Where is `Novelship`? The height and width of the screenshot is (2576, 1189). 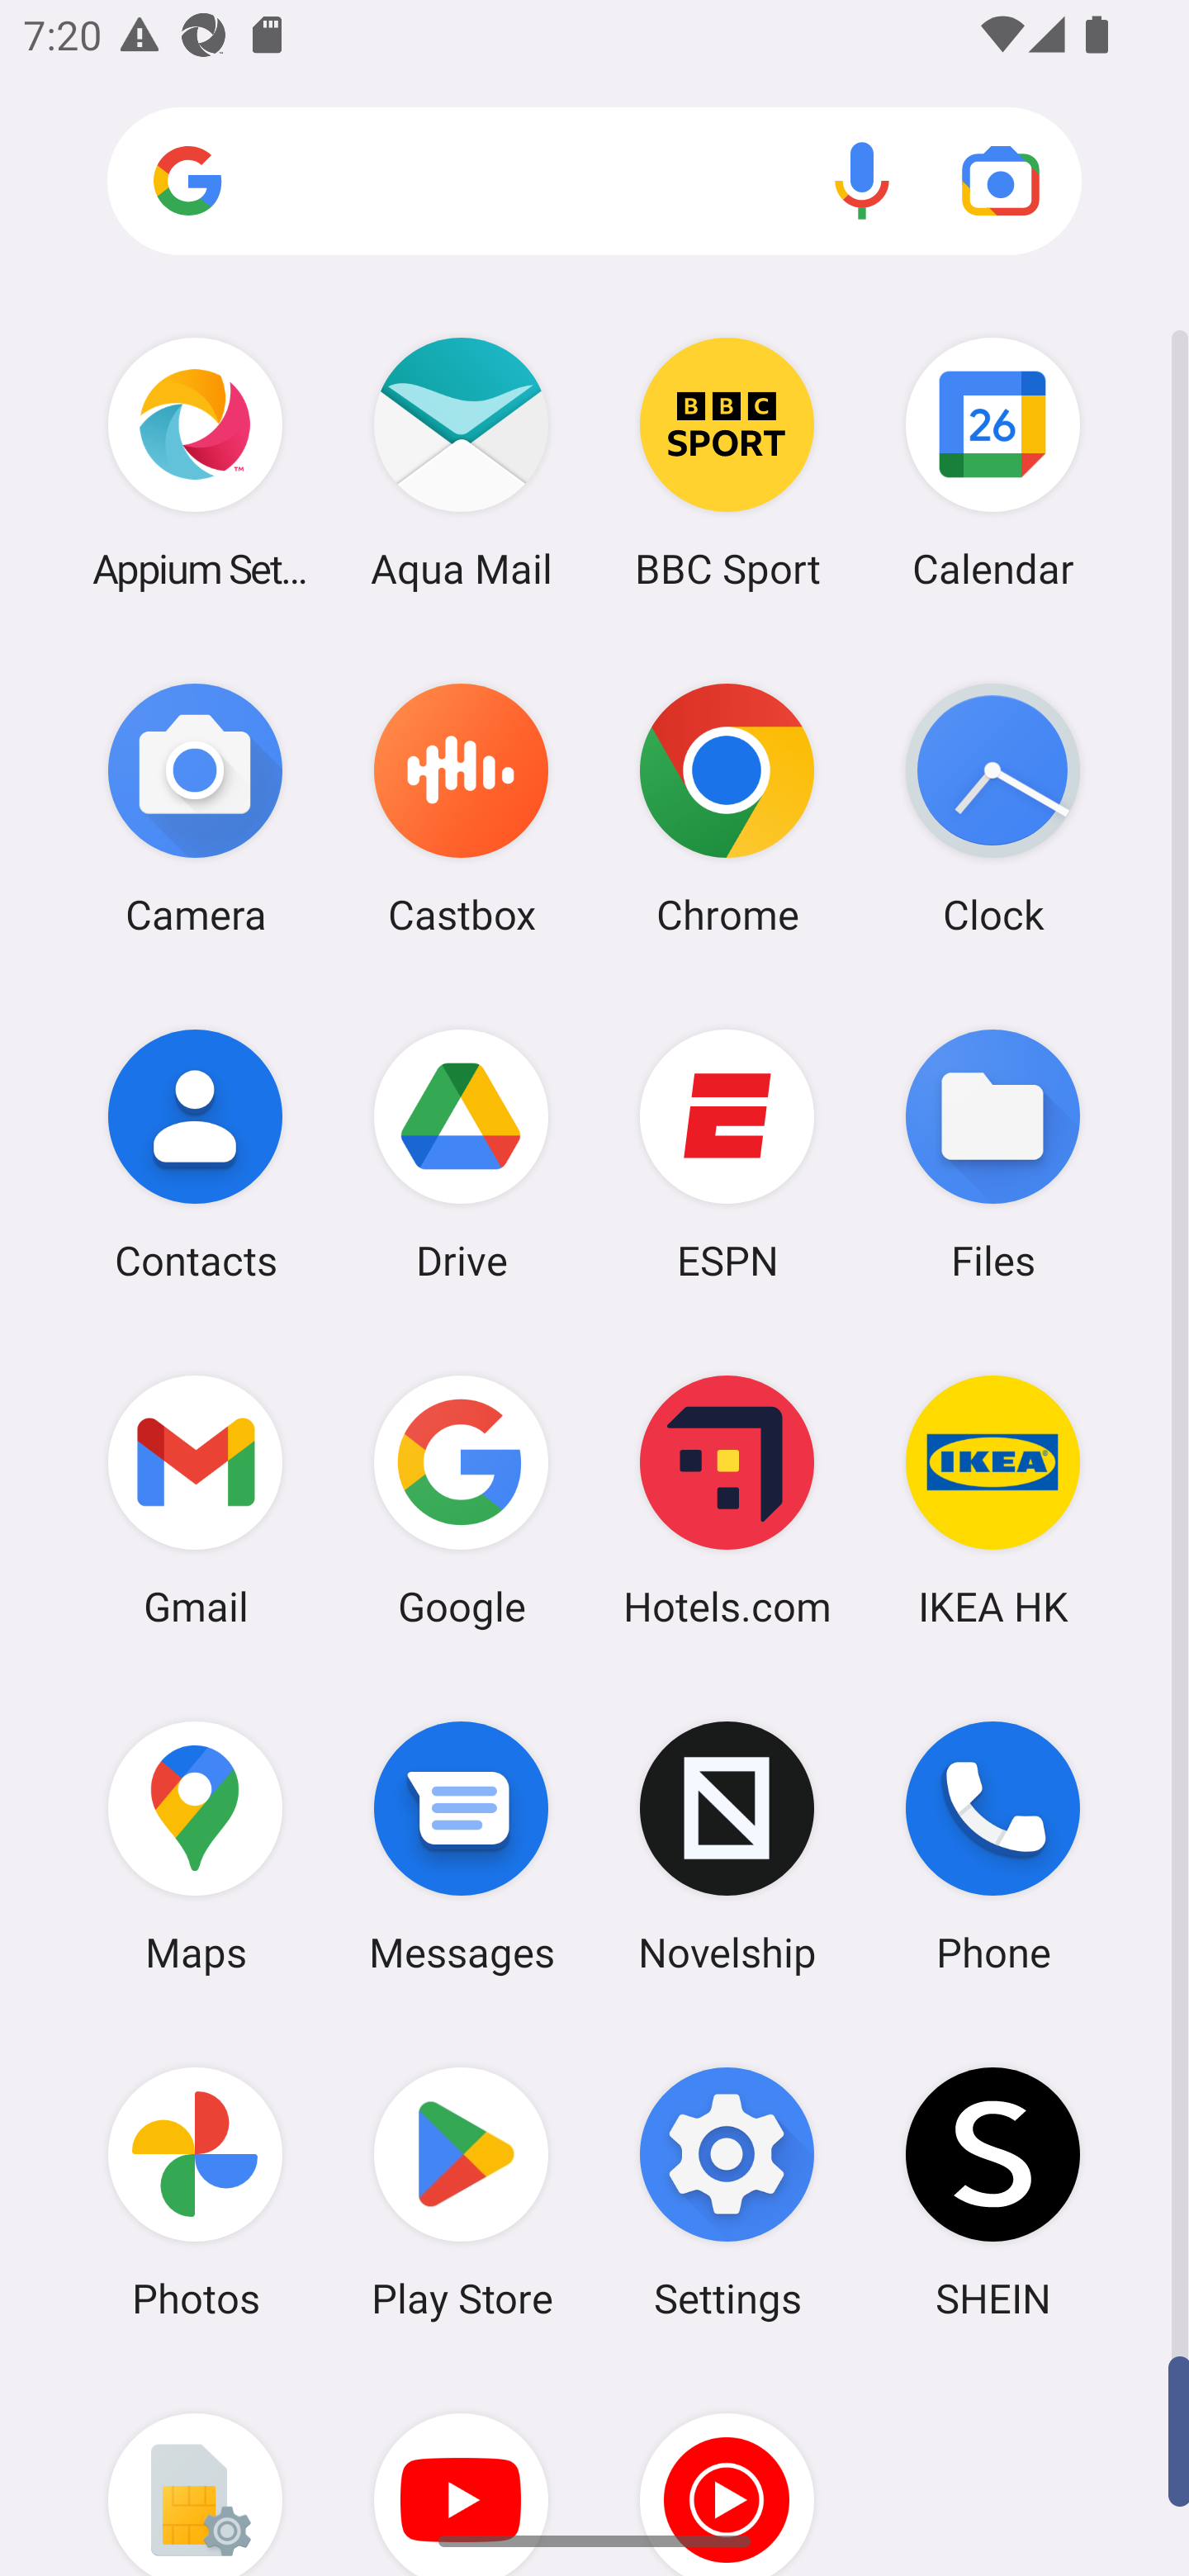
Novelship is located at coordinates (727, 1847).